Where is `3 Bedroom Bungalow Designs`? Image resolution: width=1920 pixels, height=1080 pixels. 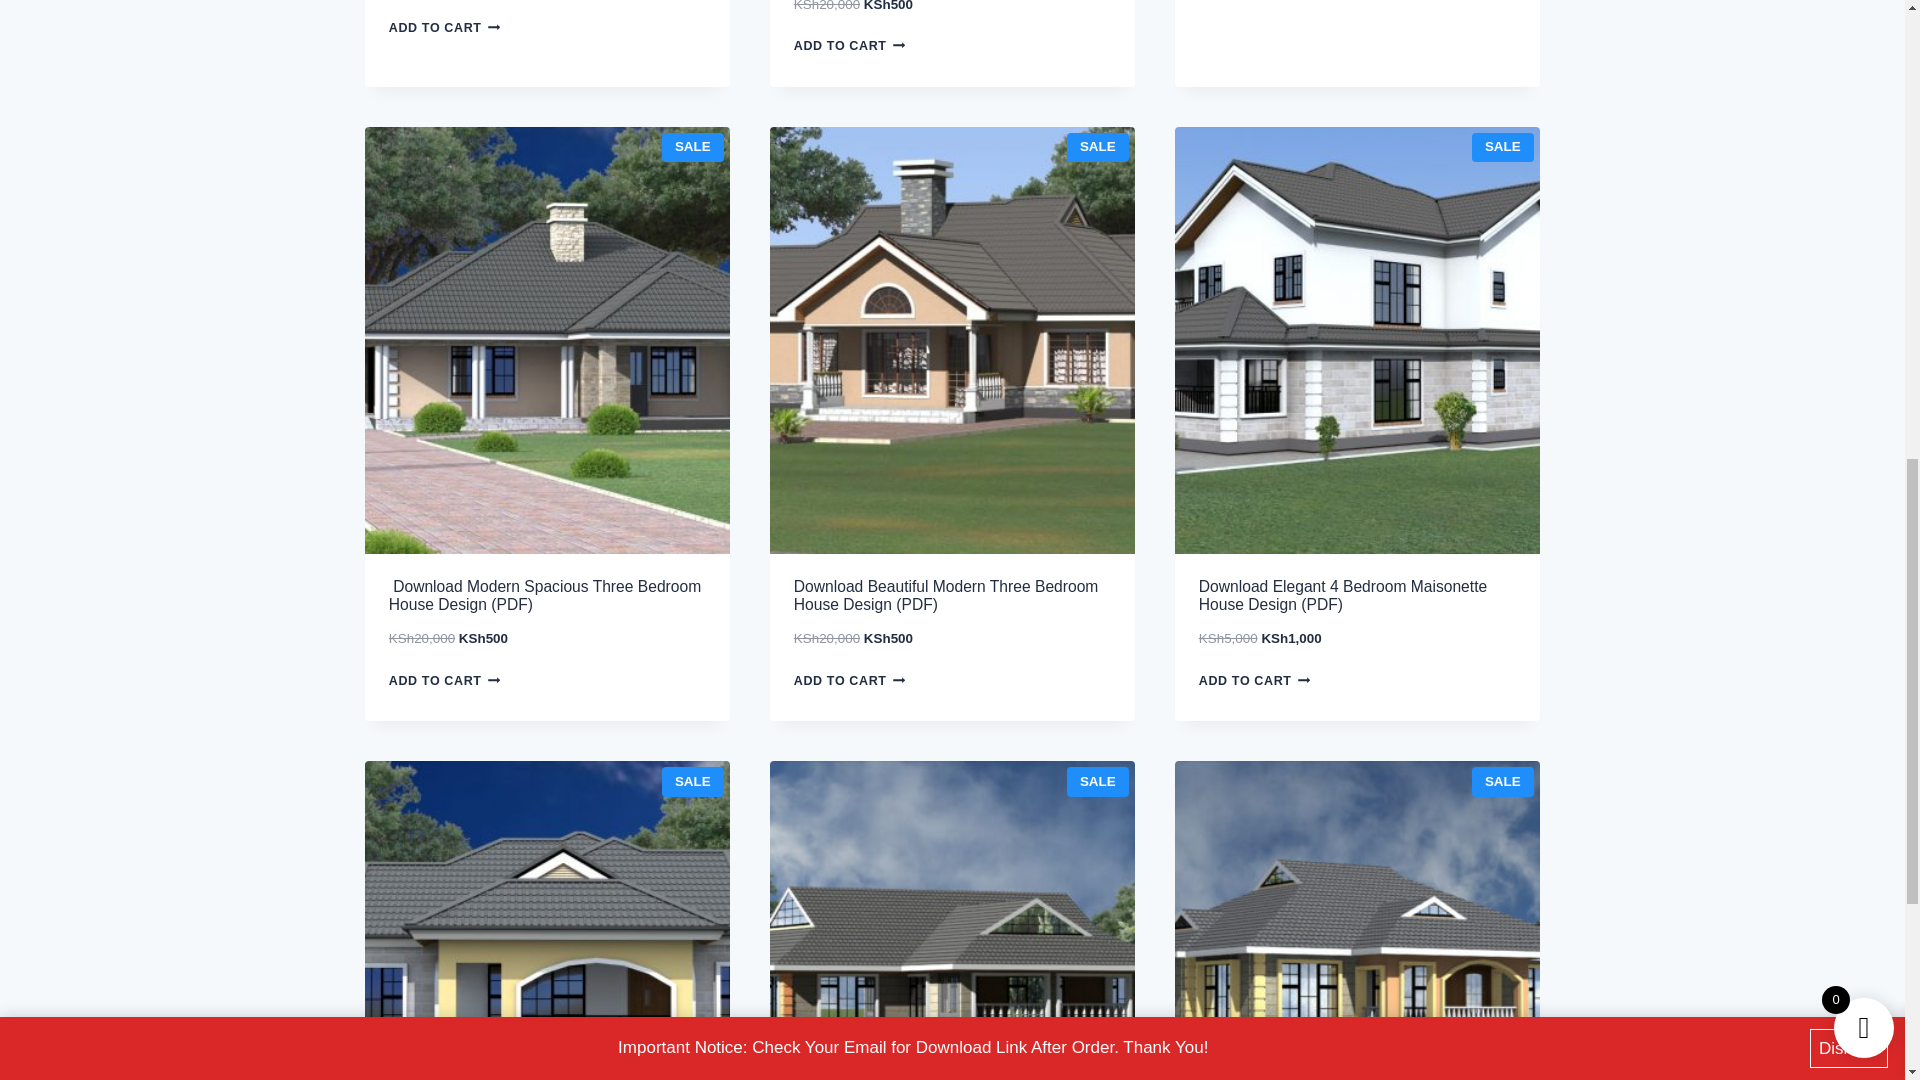 3 Bedroom Bungalow Designs is located at coordinates (1357, 920).